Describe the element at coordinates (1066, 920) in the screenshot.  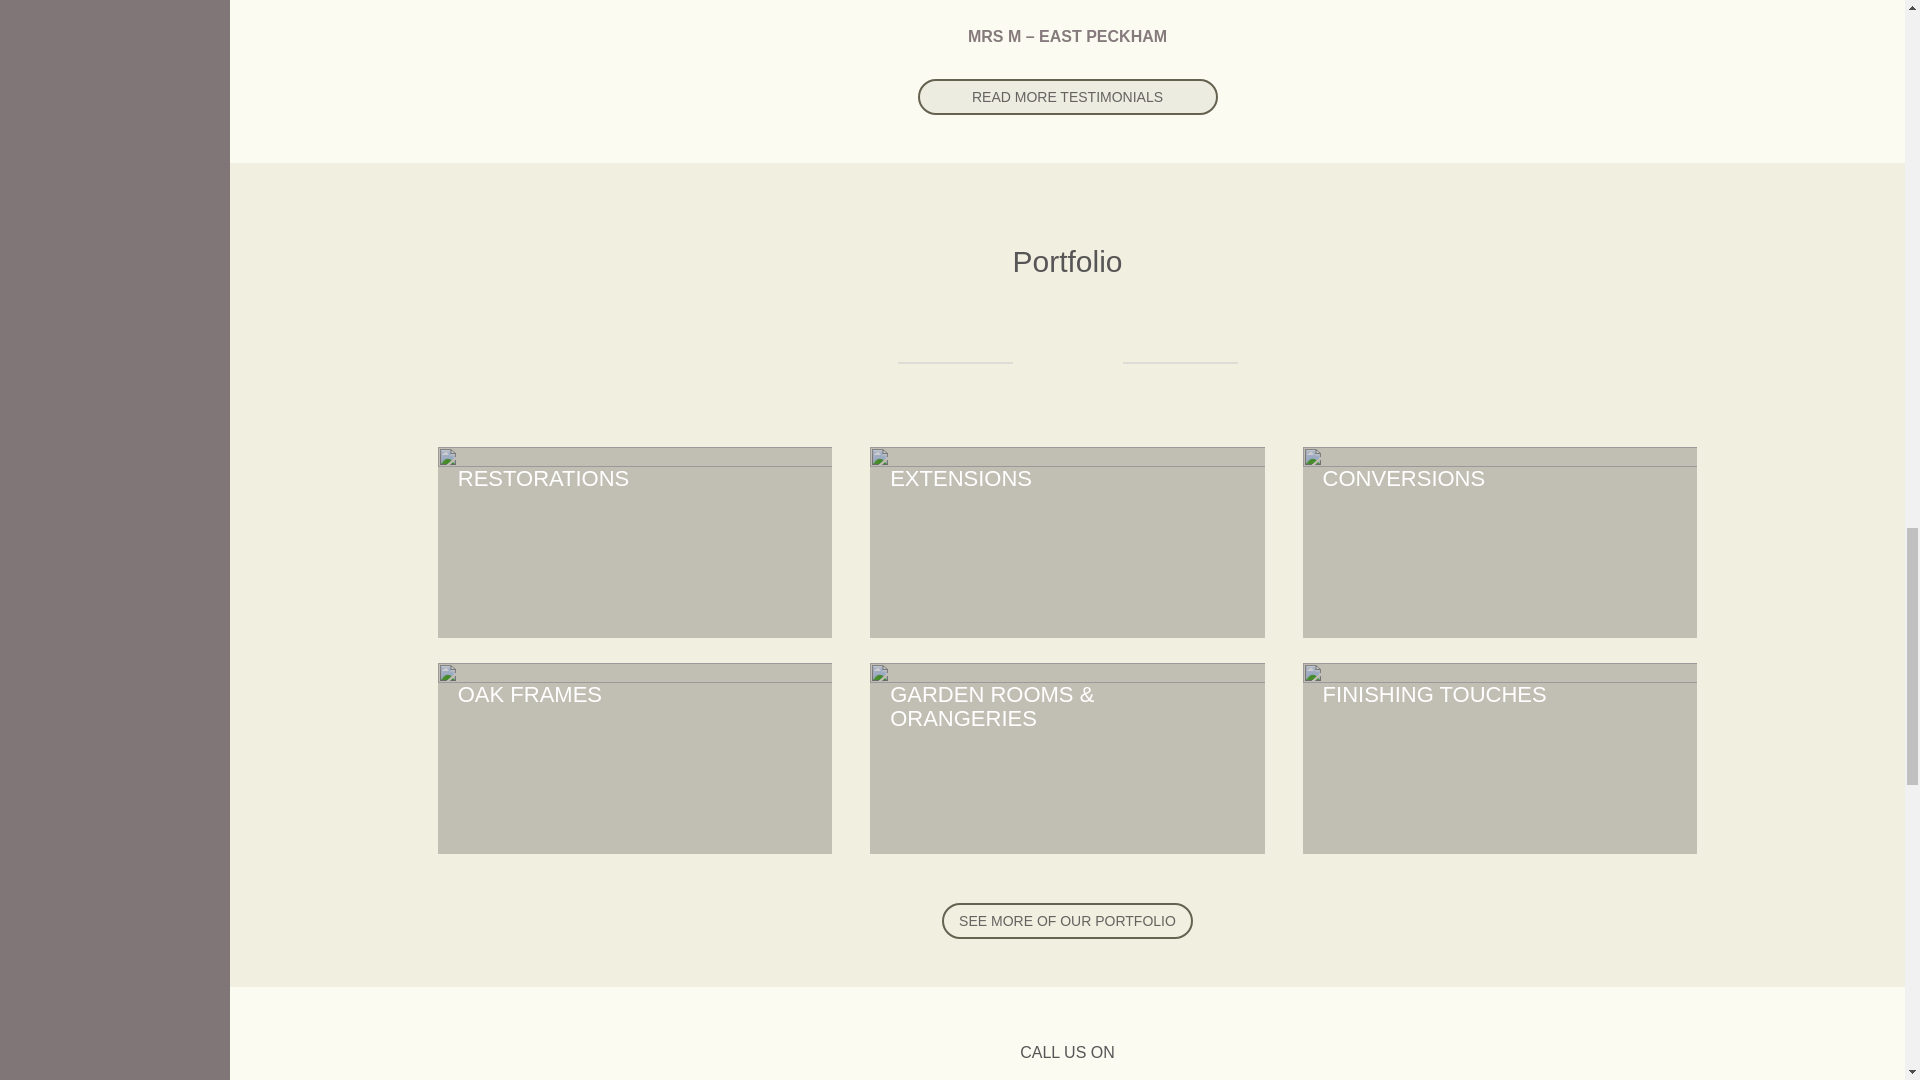
I see `SEE MORE OF OUR PORTFOLIO` at that location.